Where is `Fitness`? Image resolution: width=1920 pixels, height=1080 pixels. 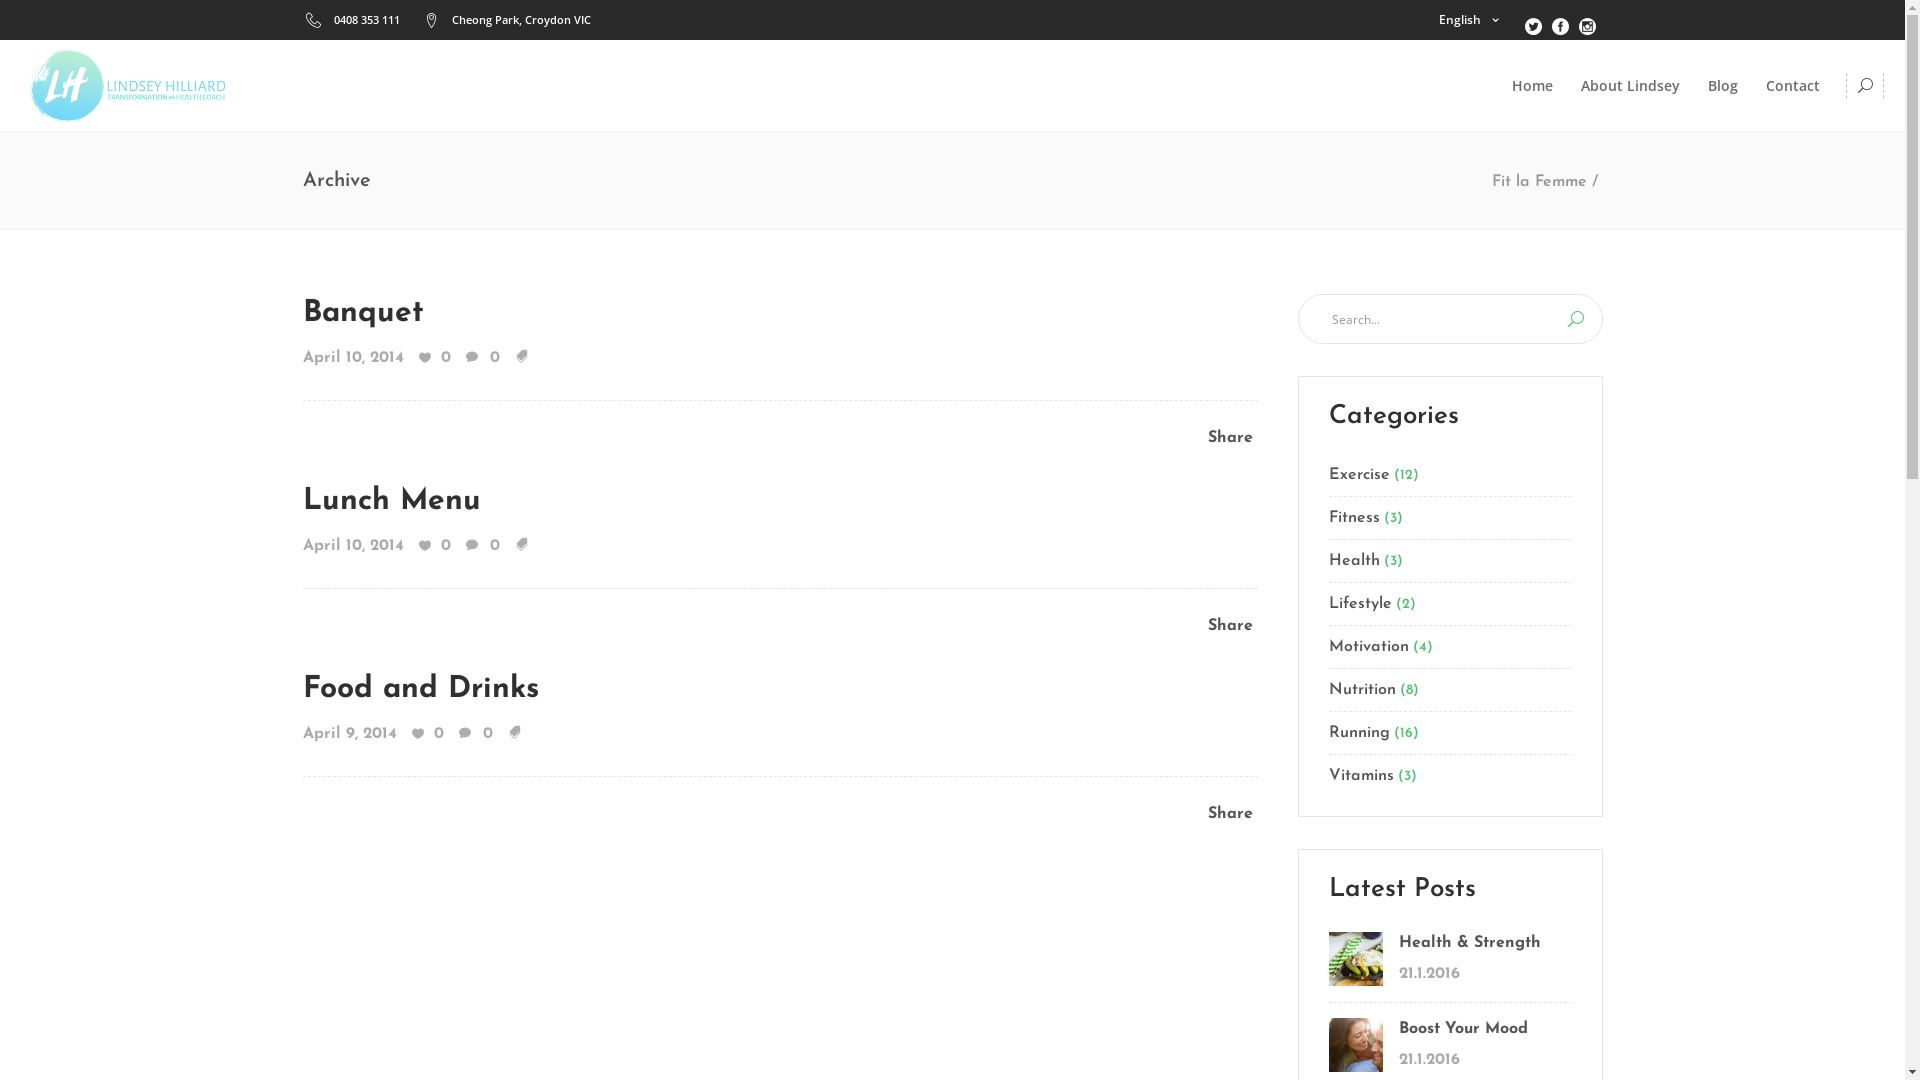 Fitness is located at coordinates (1354, 518).